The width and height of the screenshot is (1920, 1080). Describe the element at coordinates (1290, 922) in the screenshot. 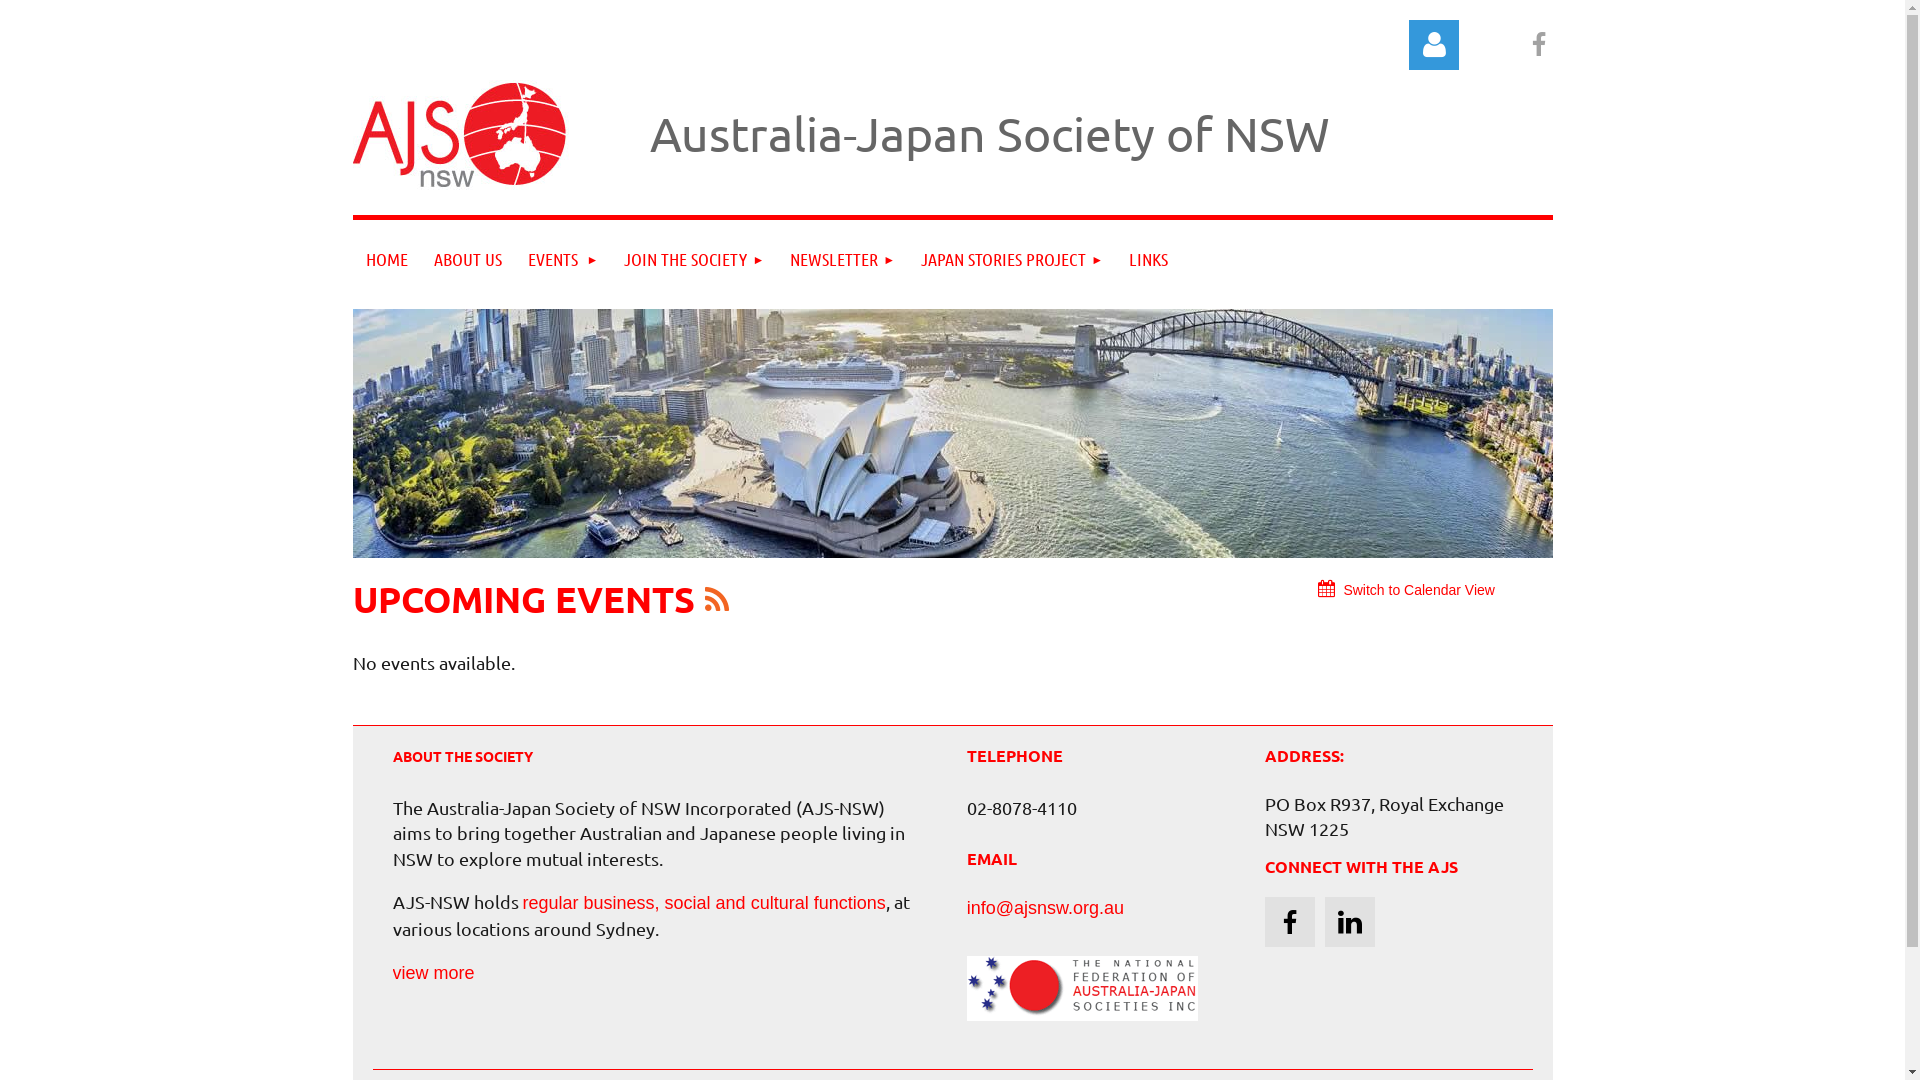

I see `Facebook` at that location.